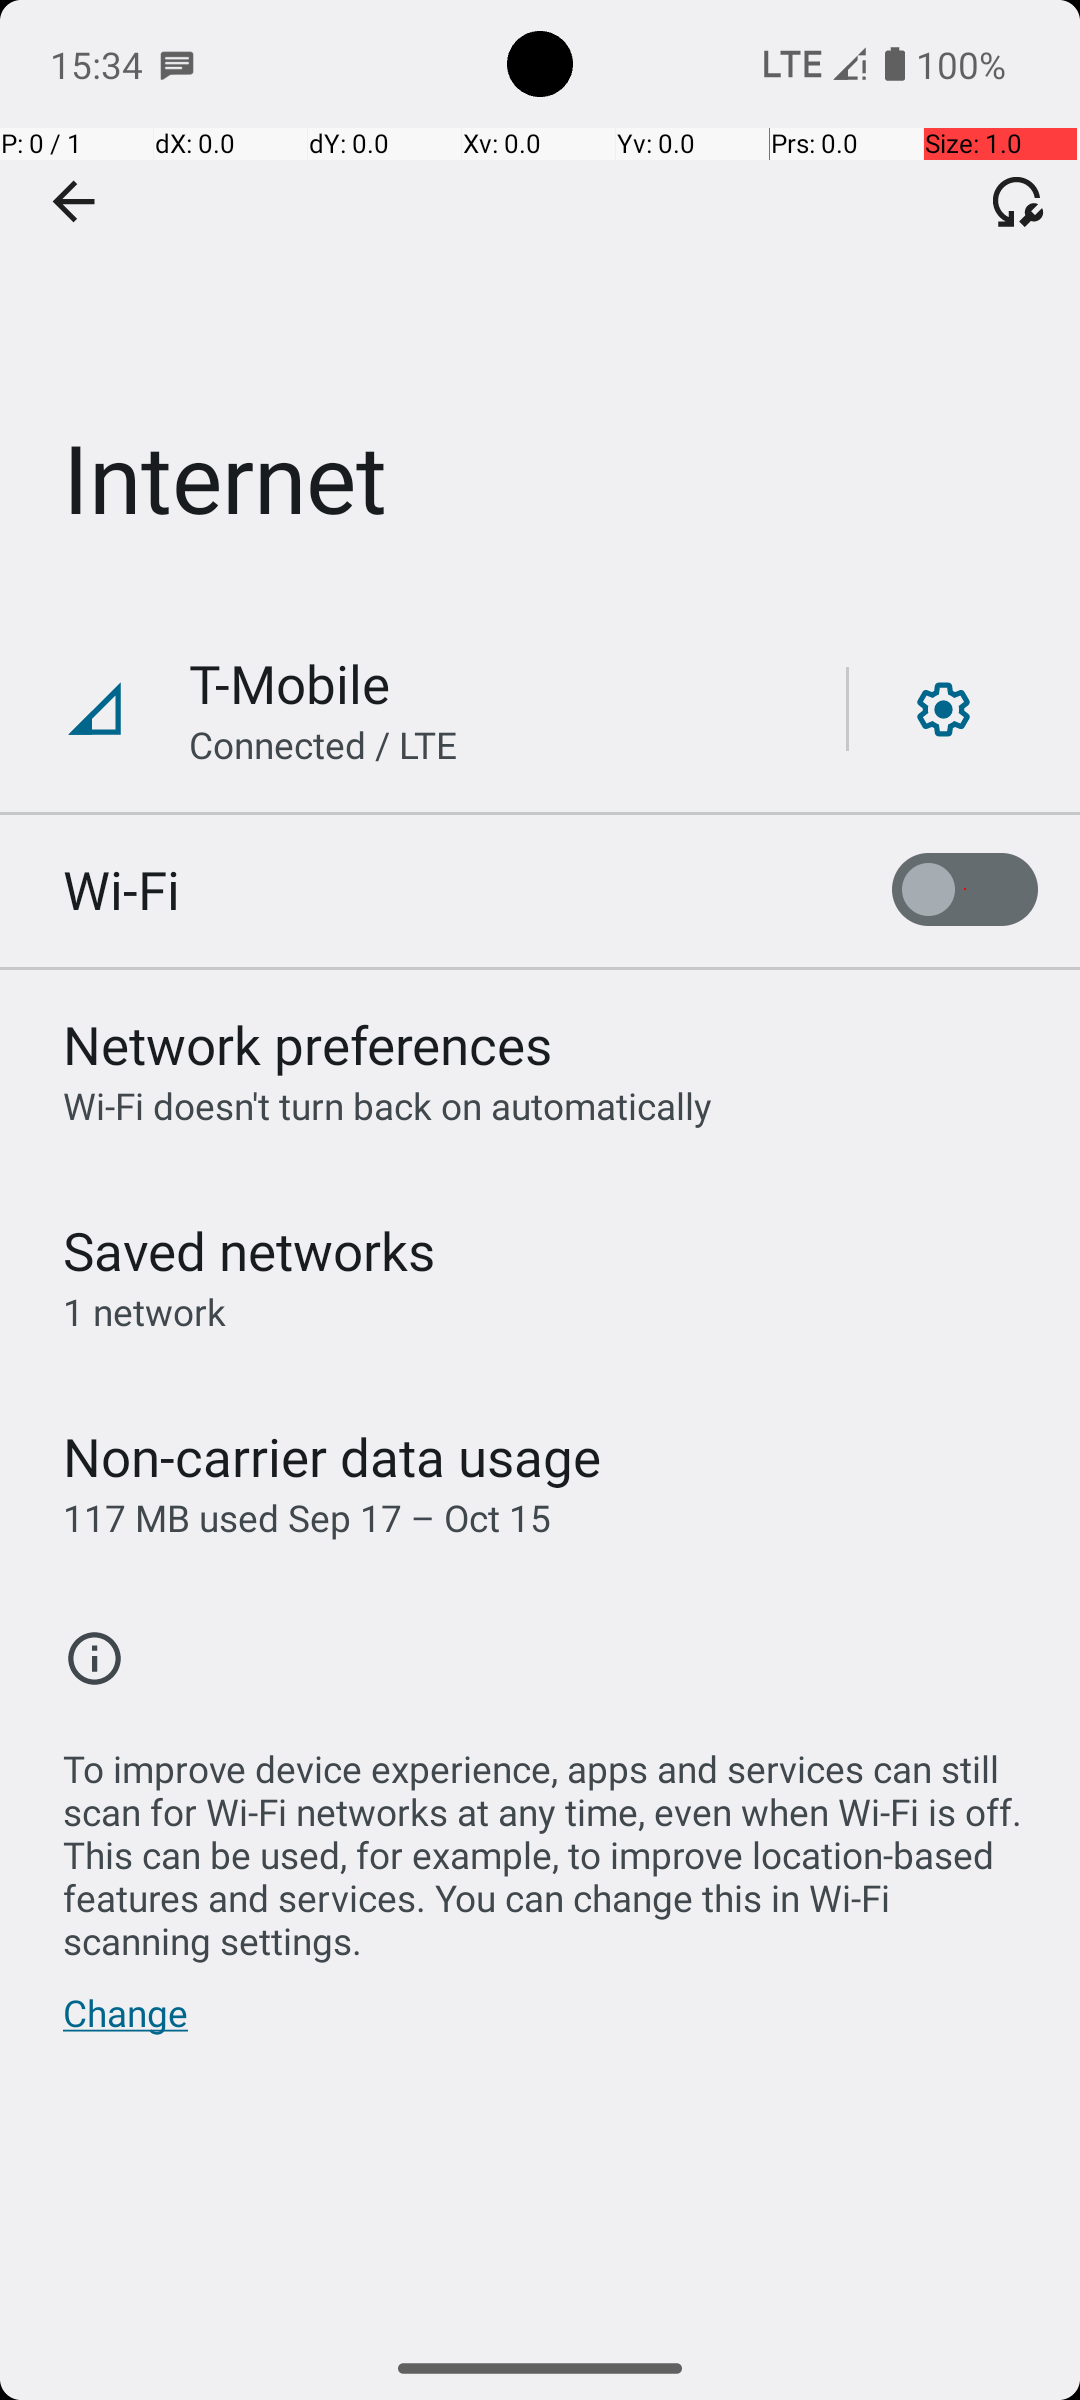 This screenshot has height=2400, width=1080. Describe the element at coordinates (307, 1518) in the screenshot. I see `117 MB used Sep 17 – Oct 15` at that location.